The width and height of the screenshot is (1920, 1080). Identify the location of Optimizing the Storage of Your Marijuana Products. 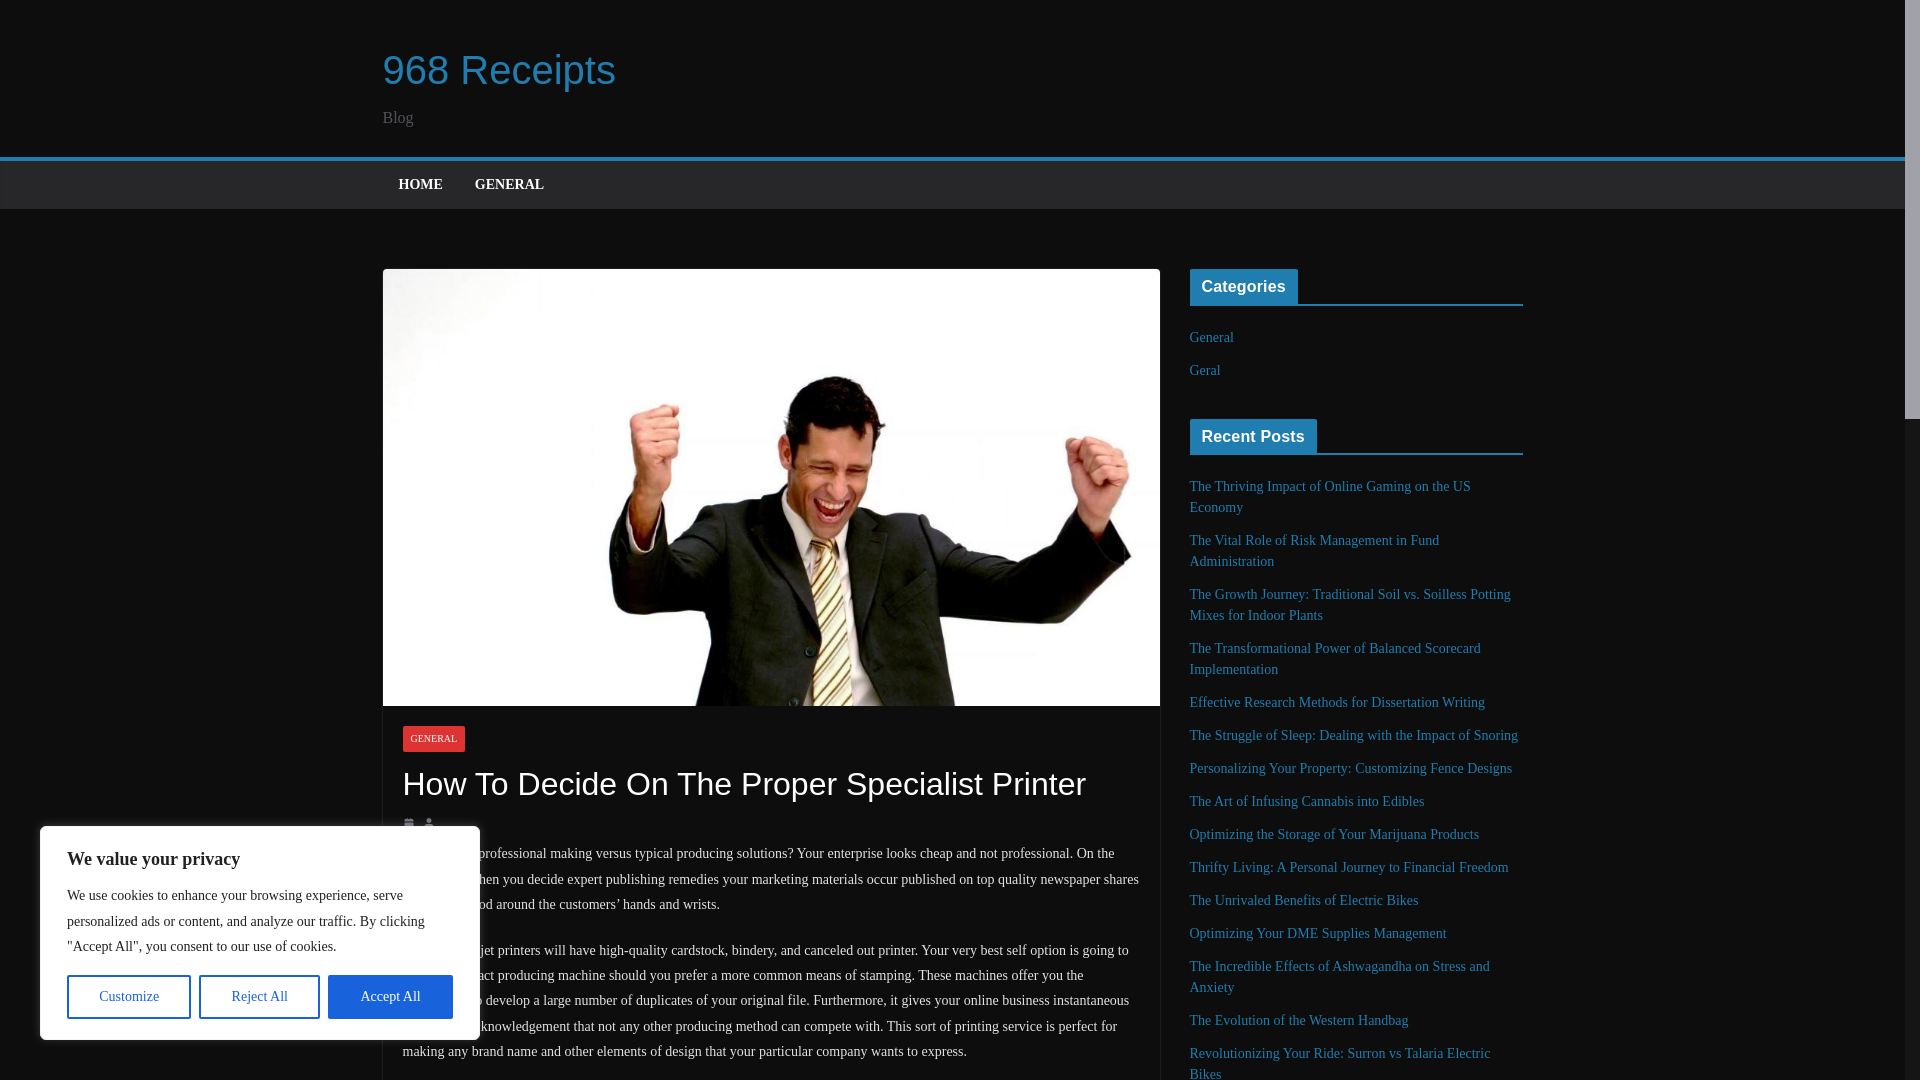
(1335, 834).